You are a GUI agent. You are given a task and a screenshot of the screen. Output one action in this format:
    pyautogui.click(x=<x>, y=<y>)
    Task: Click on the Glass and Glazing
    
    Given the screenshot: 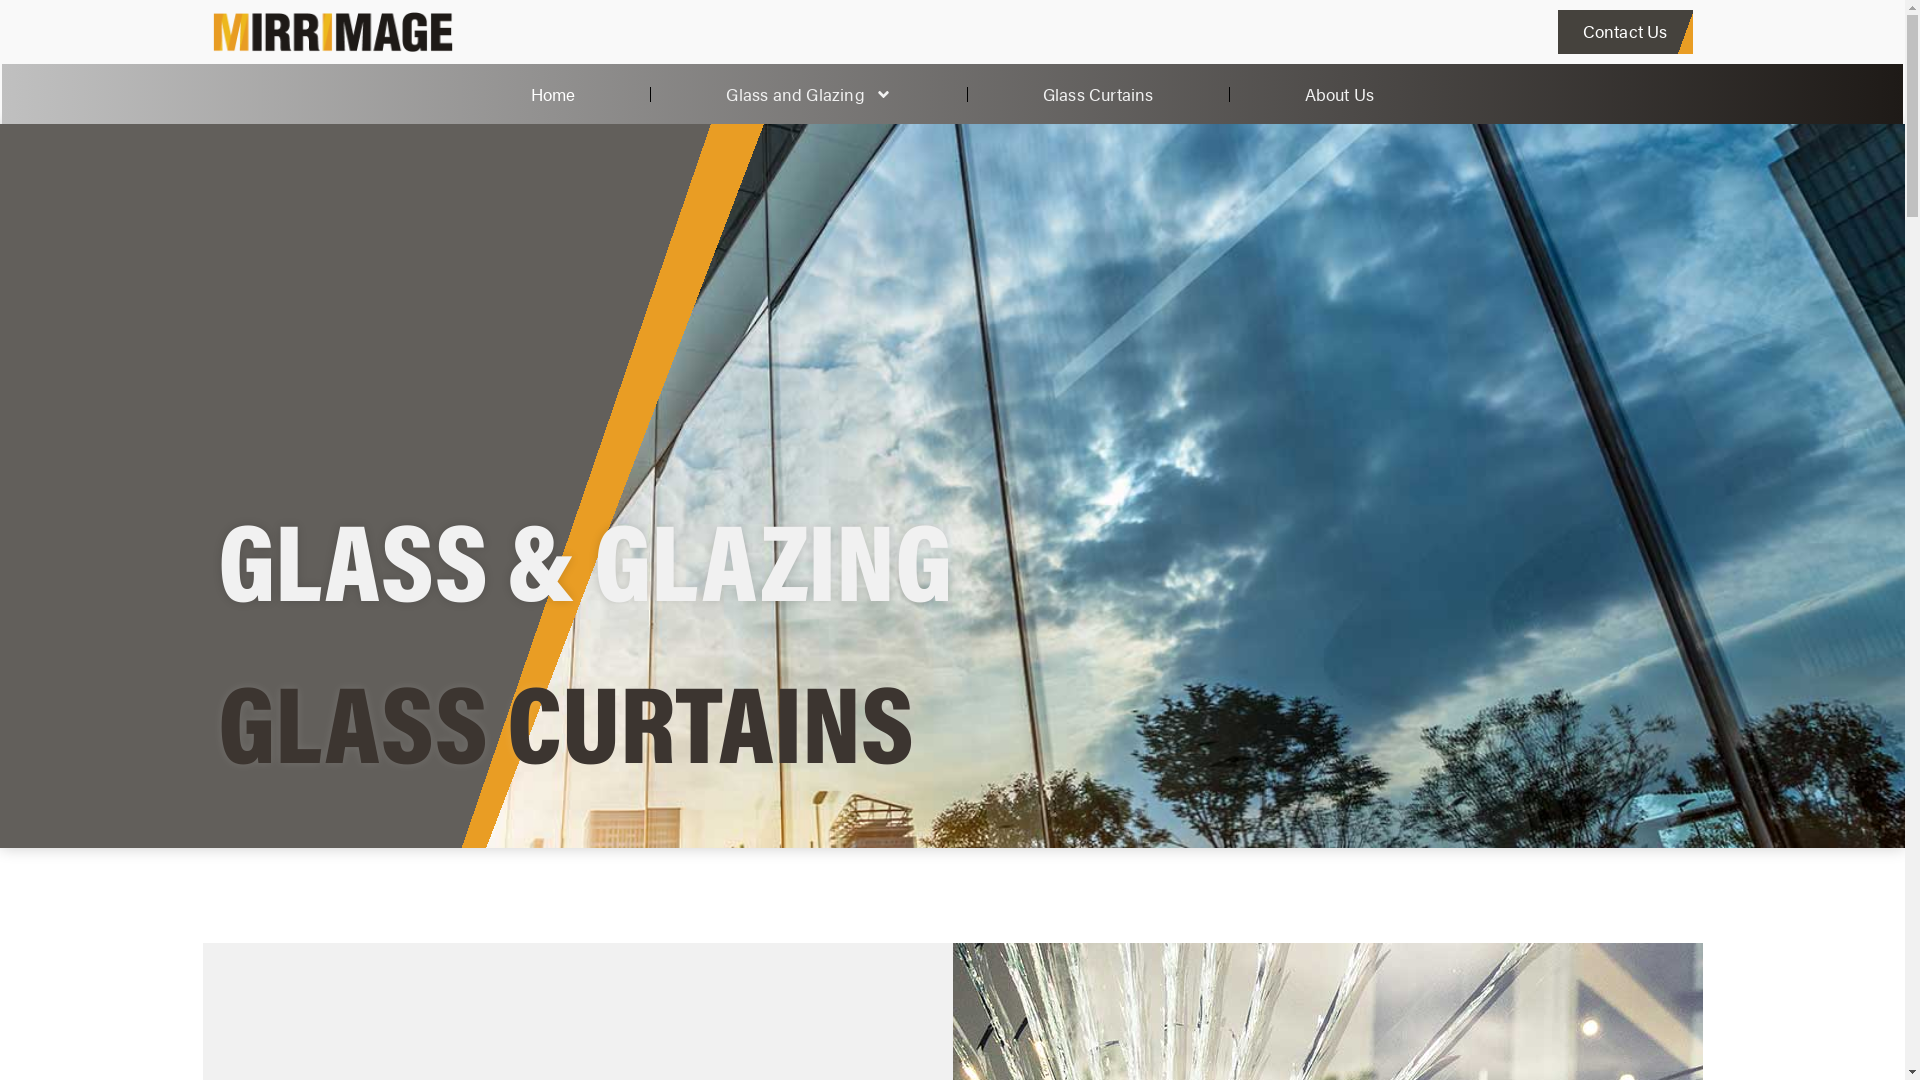 What is the action you would take?
    pyautogui.click(x=808, y=94)
    